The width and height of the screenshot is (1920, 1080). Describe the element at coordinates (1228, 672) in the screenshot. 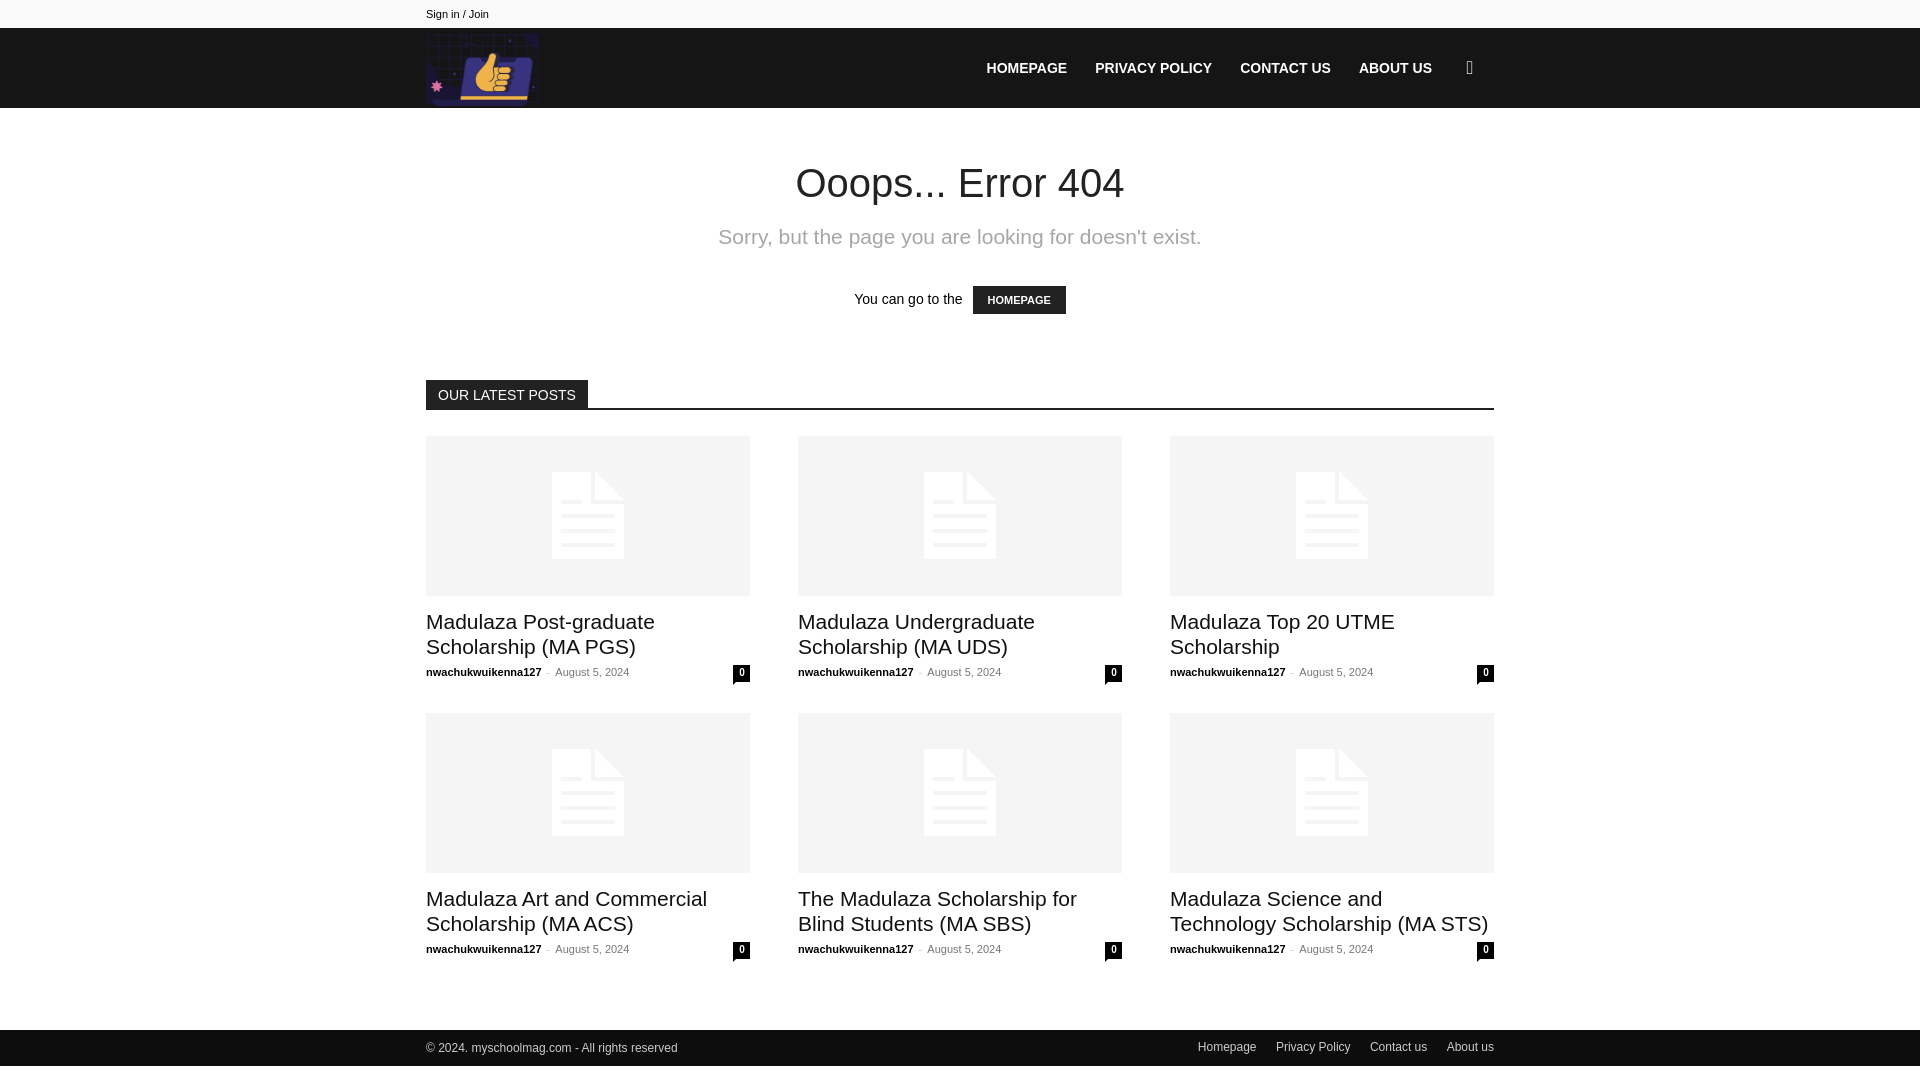

I see `nwachukwuikenna127` at that location.